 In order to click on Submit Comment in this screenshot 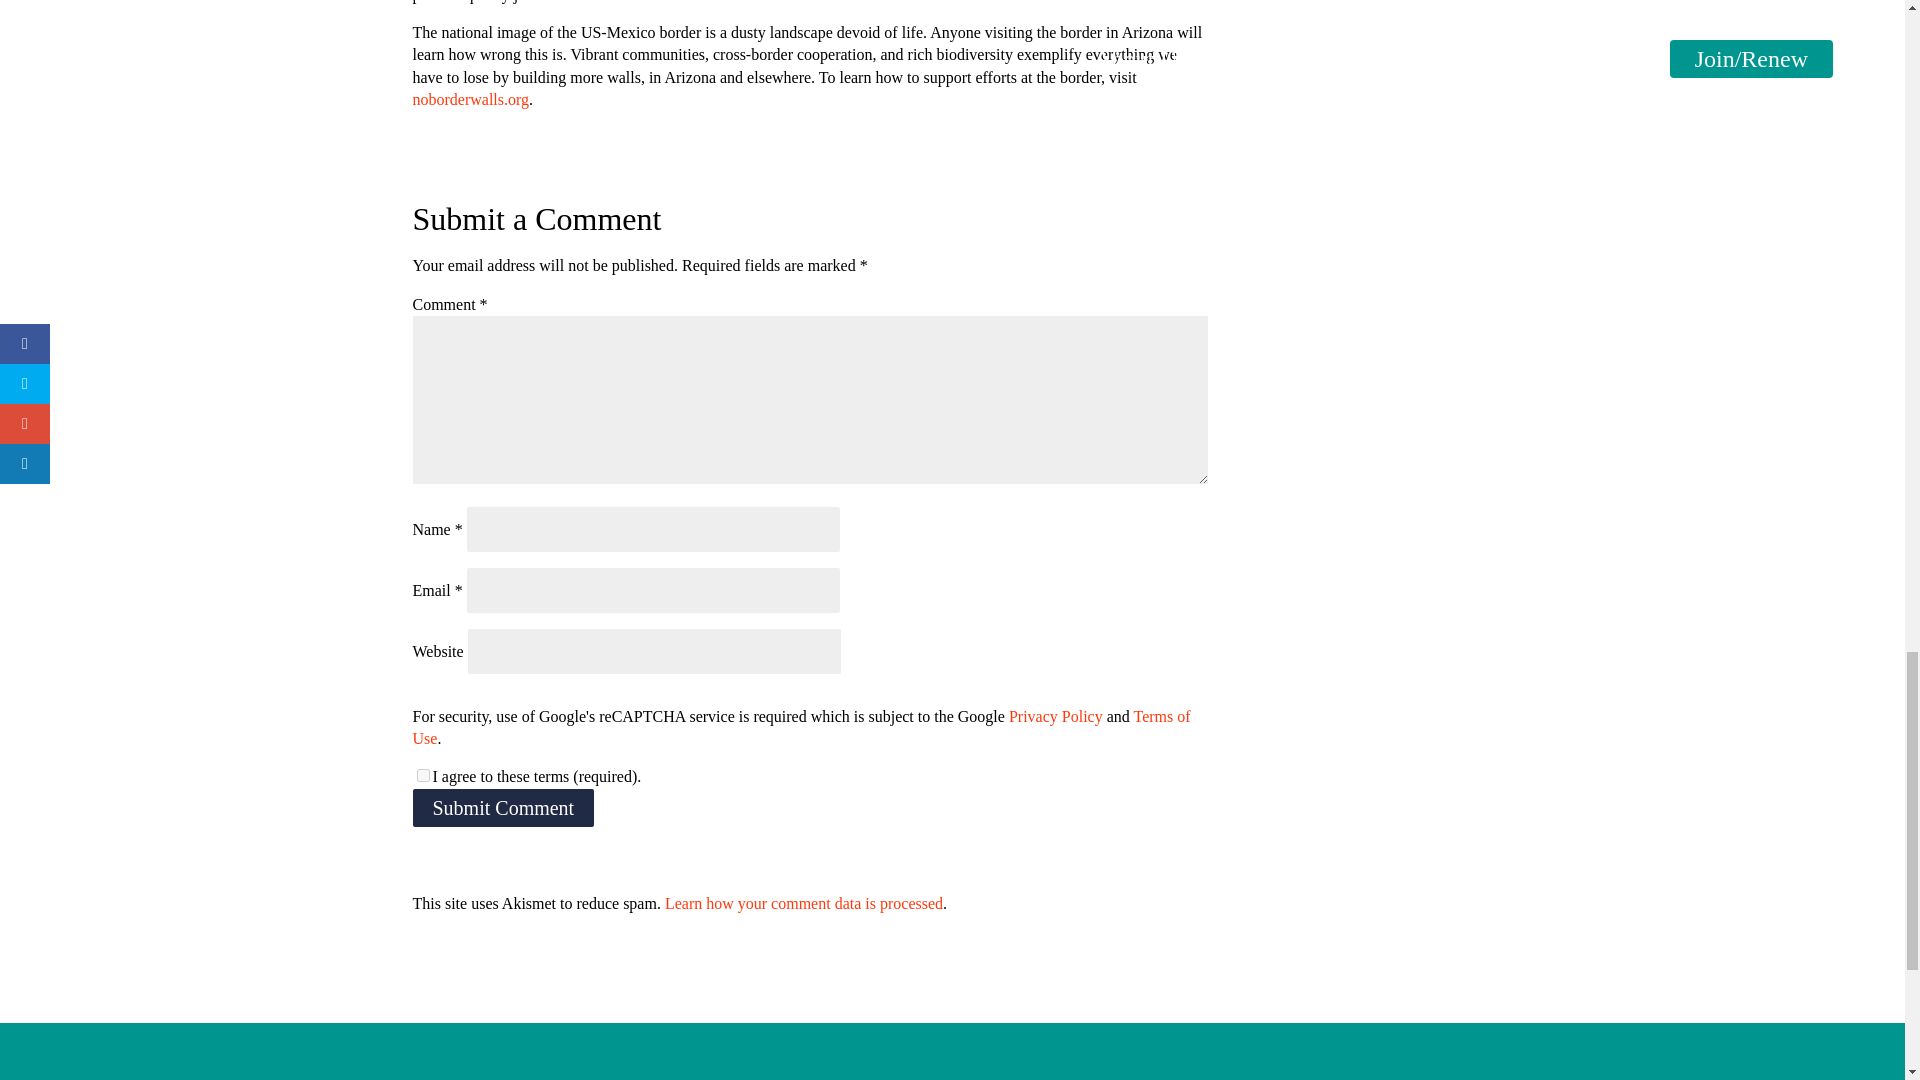, I will do `click(502, 808)`.